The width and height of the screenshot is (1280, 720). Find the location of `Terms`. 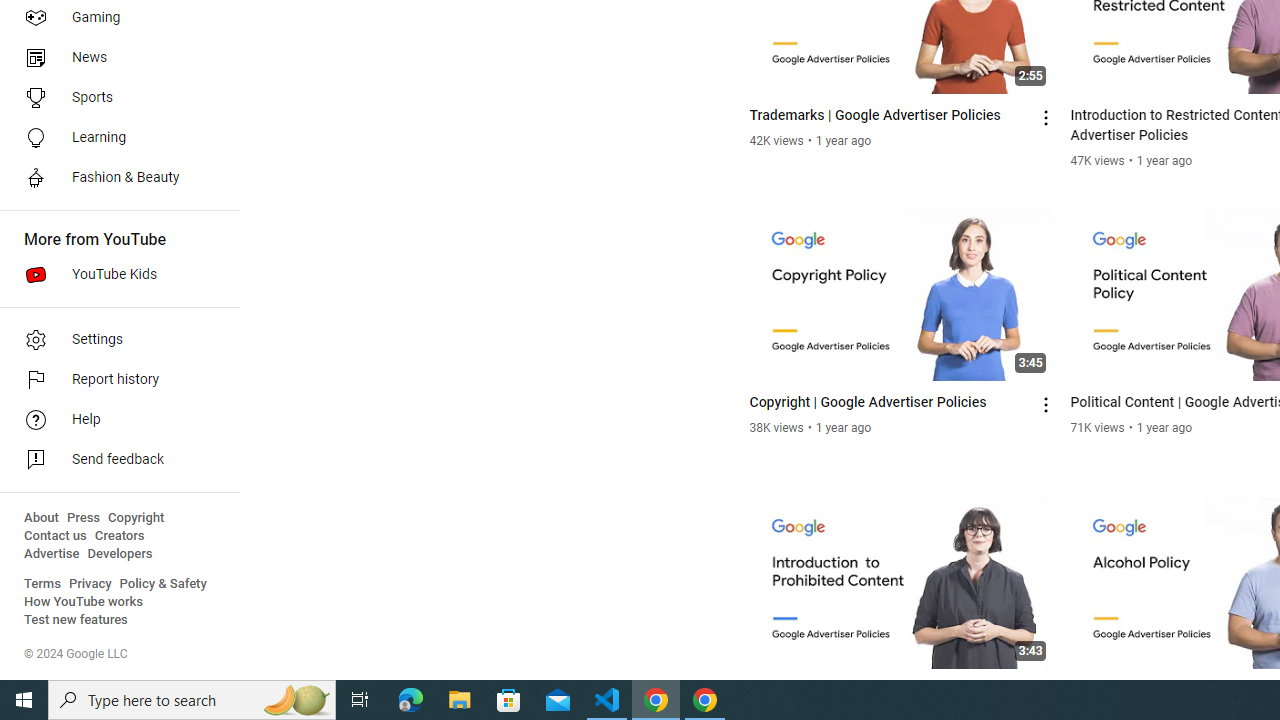

Terms is located at coordinates (42, 584).